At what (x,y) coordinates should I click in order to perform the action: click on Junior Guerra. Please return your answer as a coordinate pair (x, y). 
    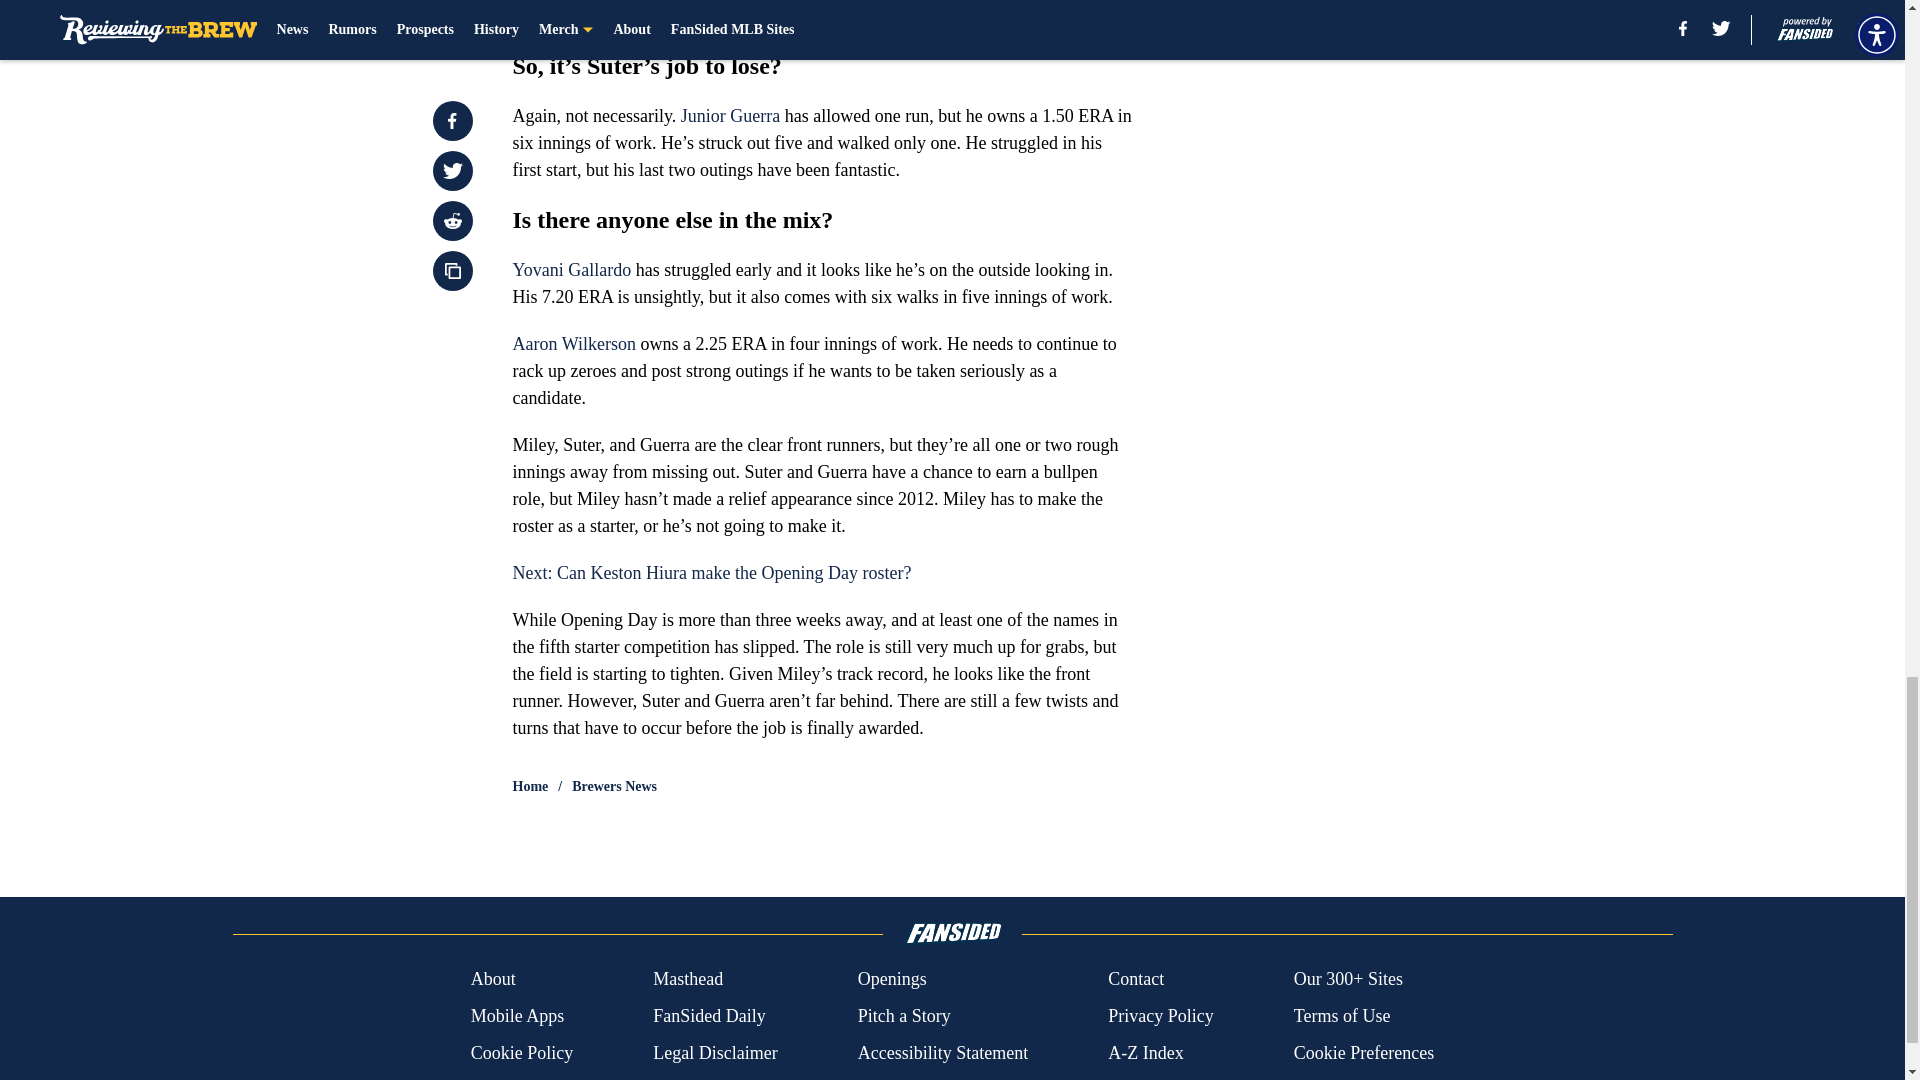
    Looking at the image, I should click on (730, 116).